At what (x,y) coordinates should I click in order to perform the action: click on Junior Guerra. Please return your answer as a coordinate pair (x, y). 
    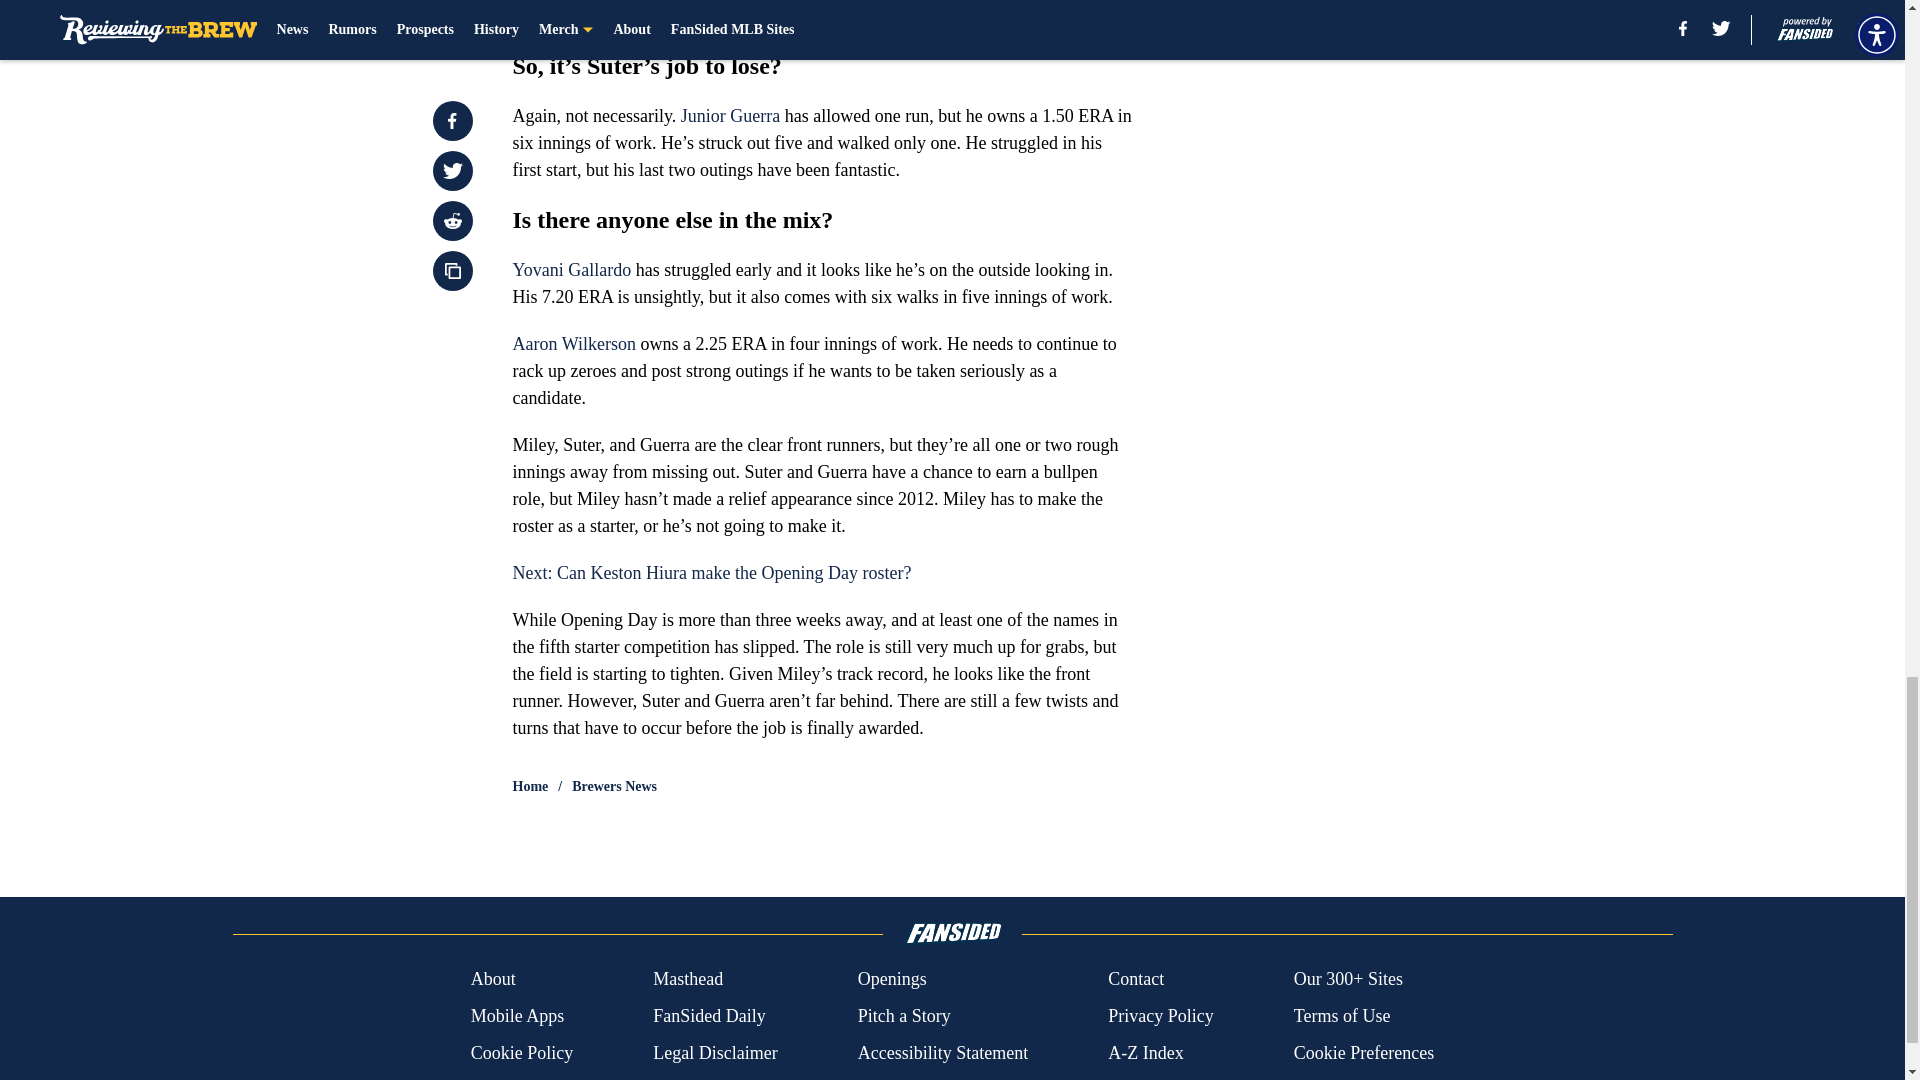
    Looking at the image, I should click on (730, 116).